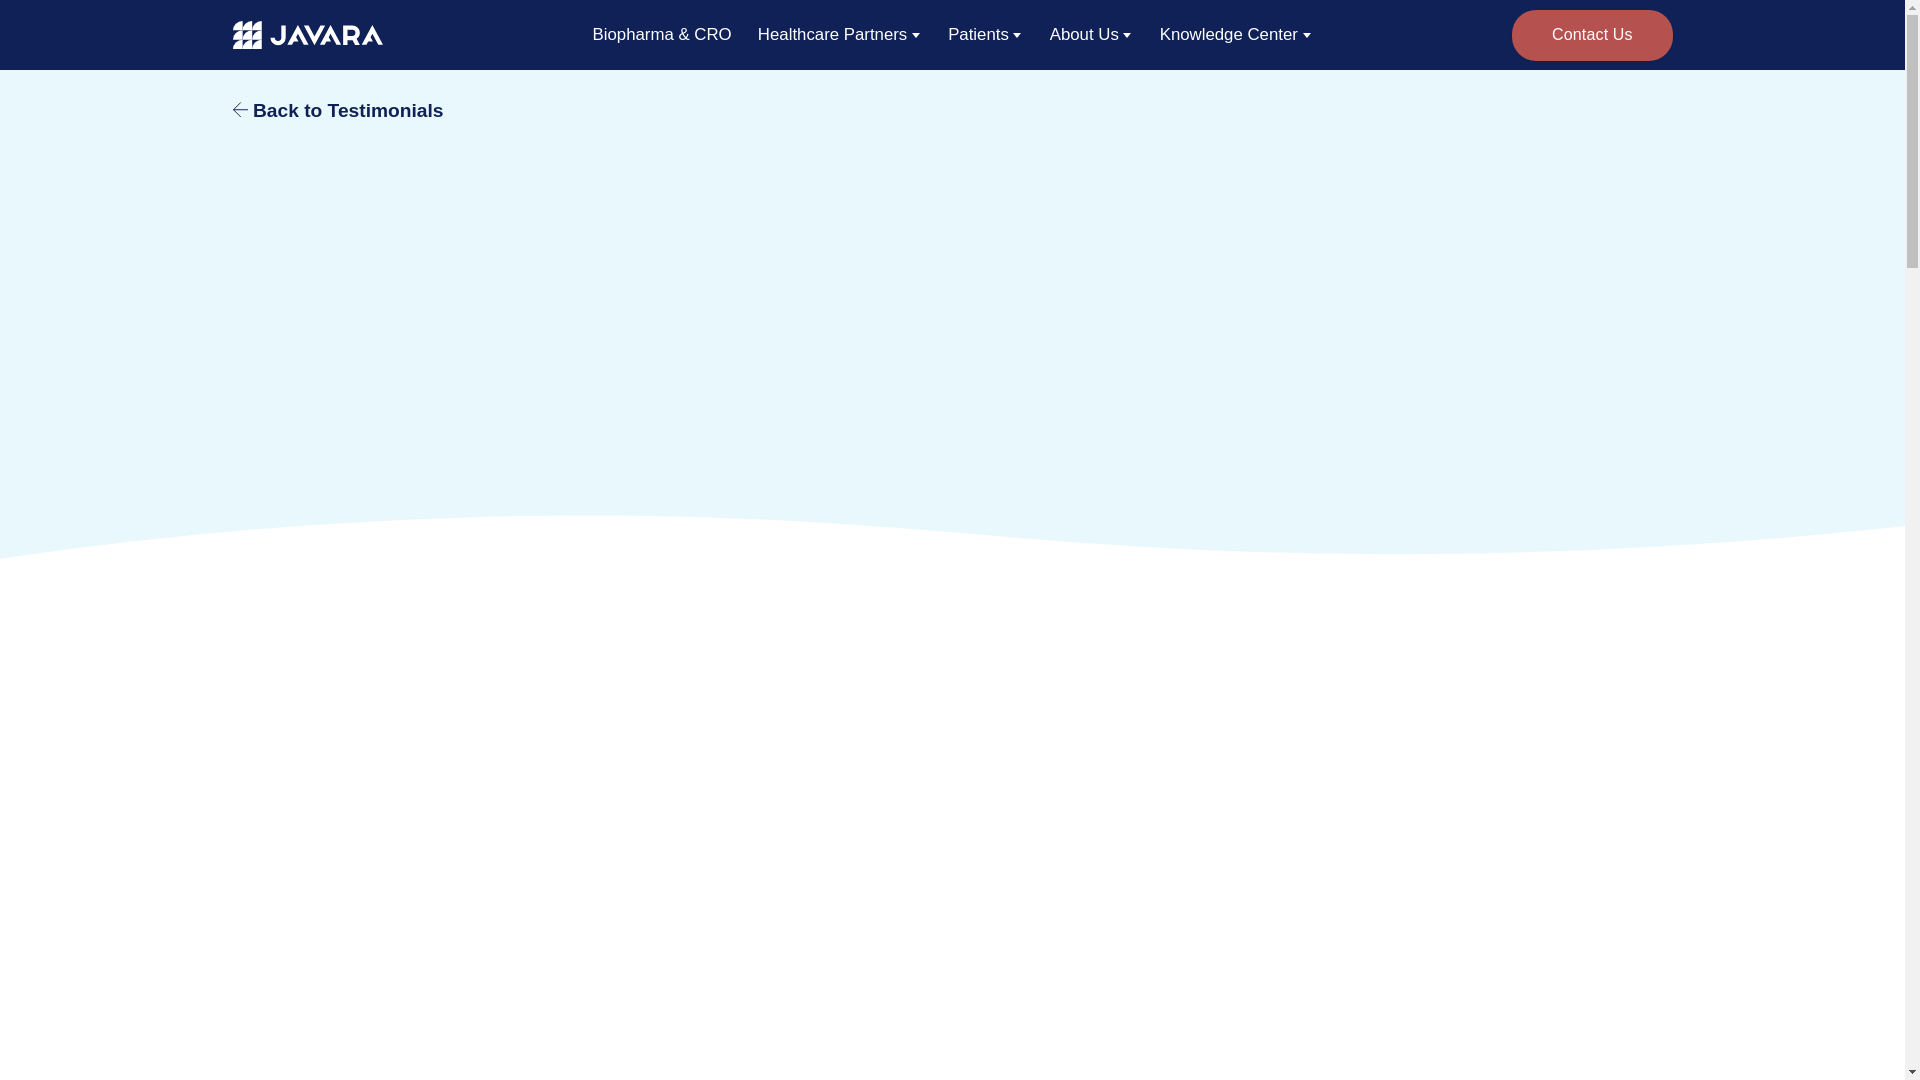  Describe the element at coordinates (986, 34) in the screenshot. I see `Patients` at that location.